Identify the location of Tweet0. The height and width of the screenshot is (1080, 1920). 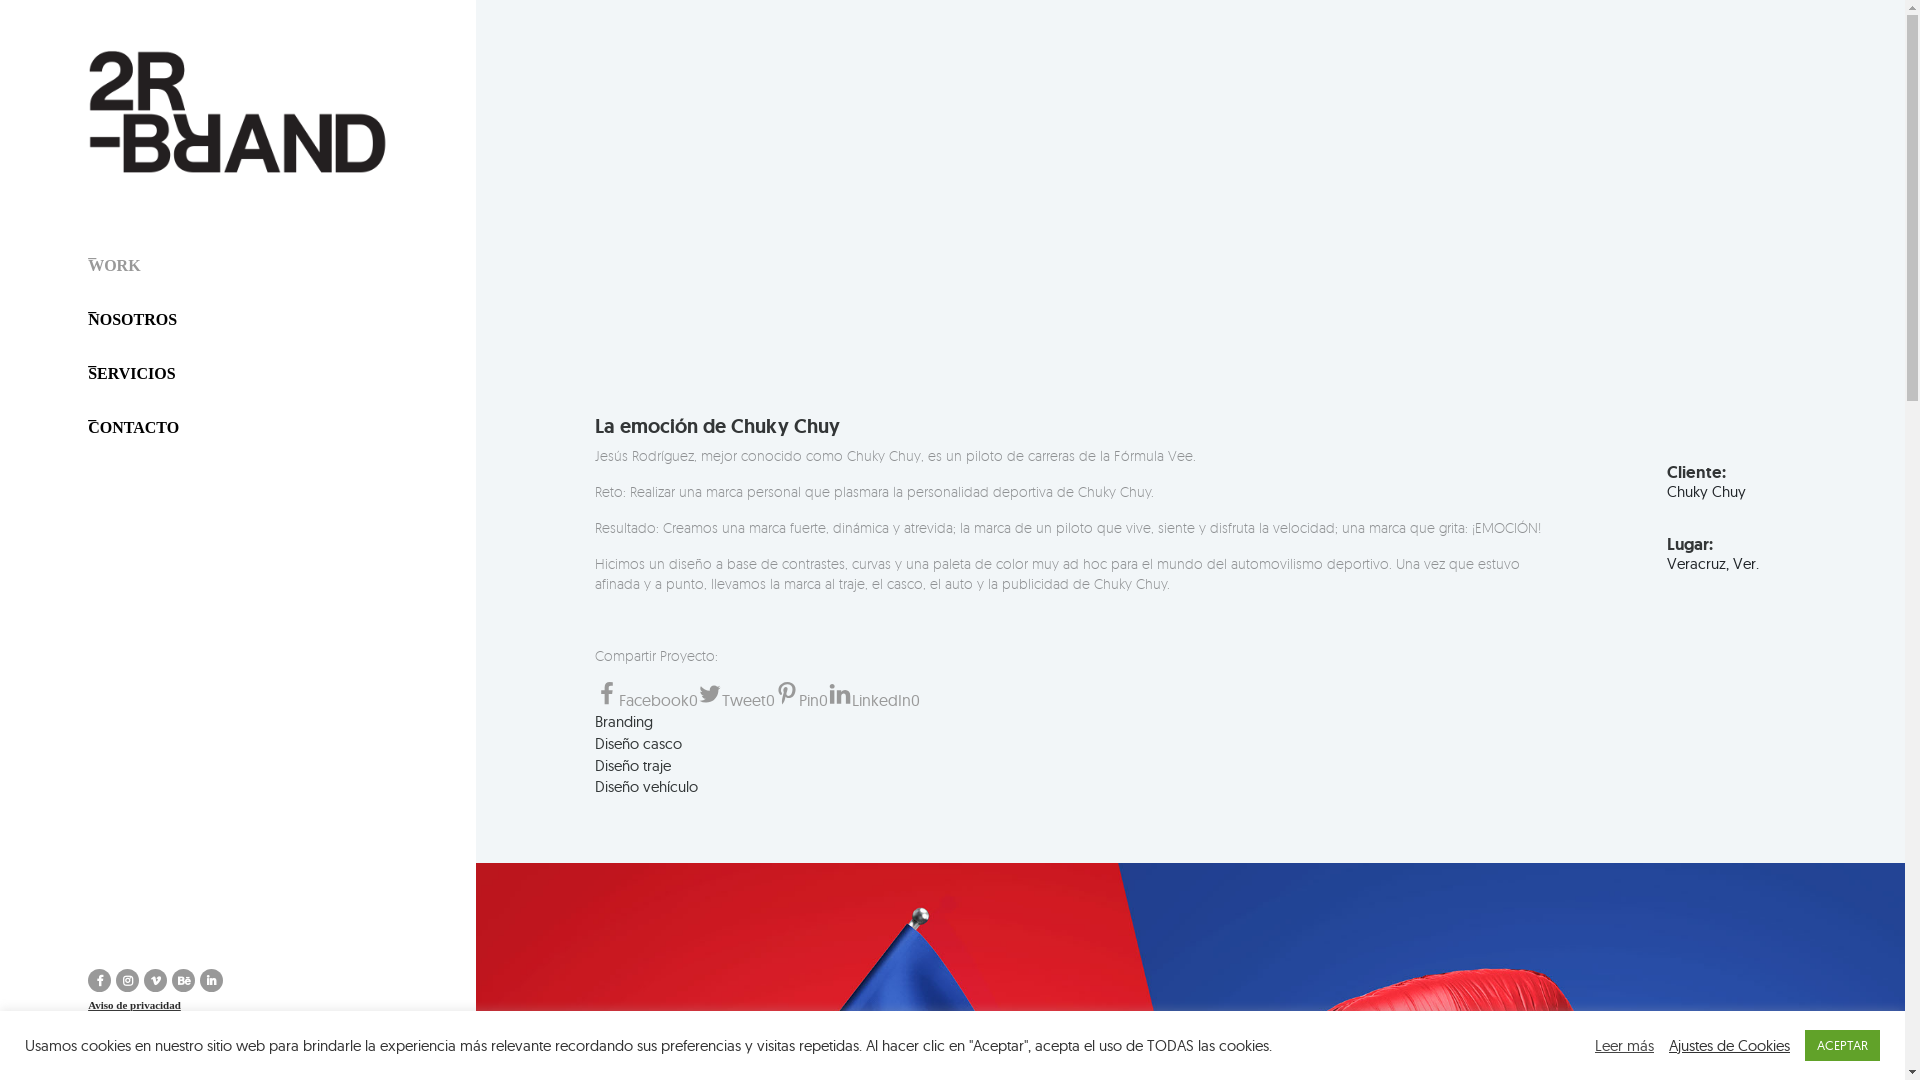
(736, 700).